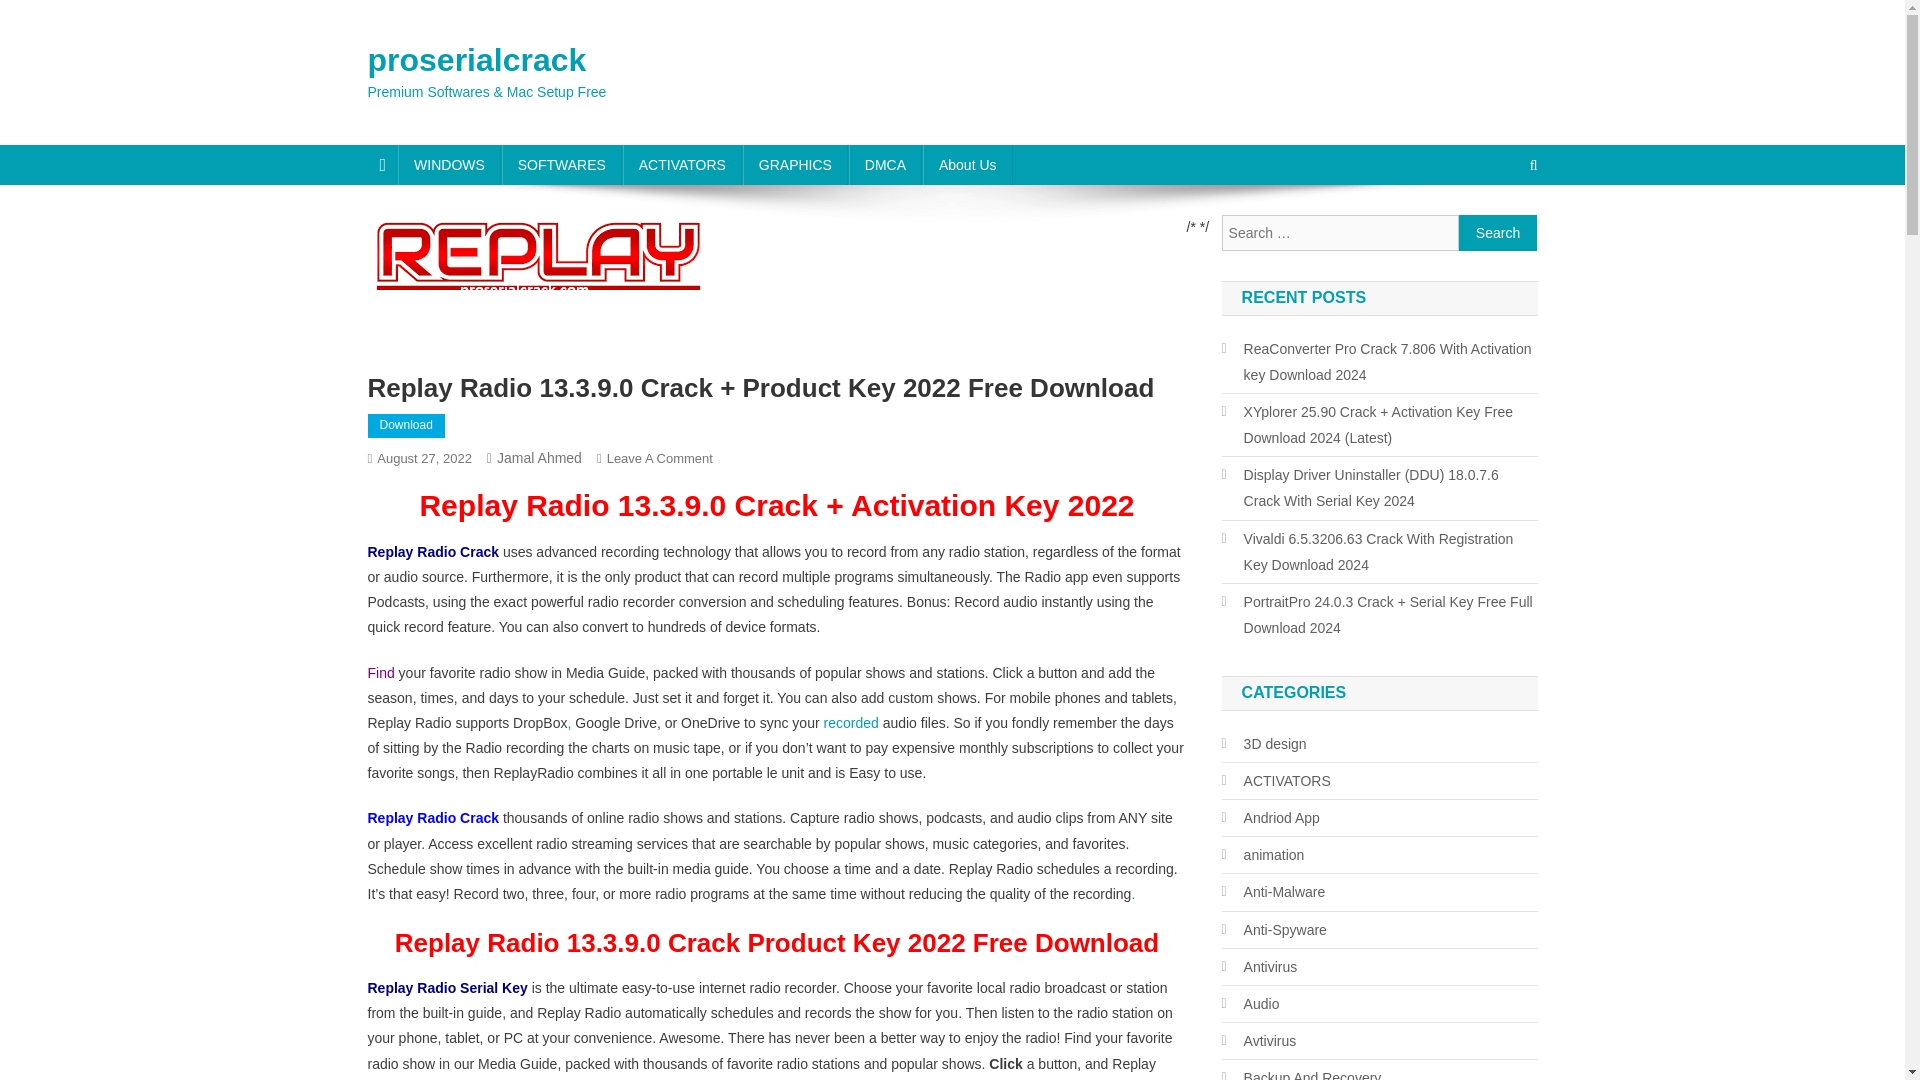 This screenshot has height=1080, width=1920. Describe the element at coordinates (1495, 231) in the screenshot. I see `Search` at that location.